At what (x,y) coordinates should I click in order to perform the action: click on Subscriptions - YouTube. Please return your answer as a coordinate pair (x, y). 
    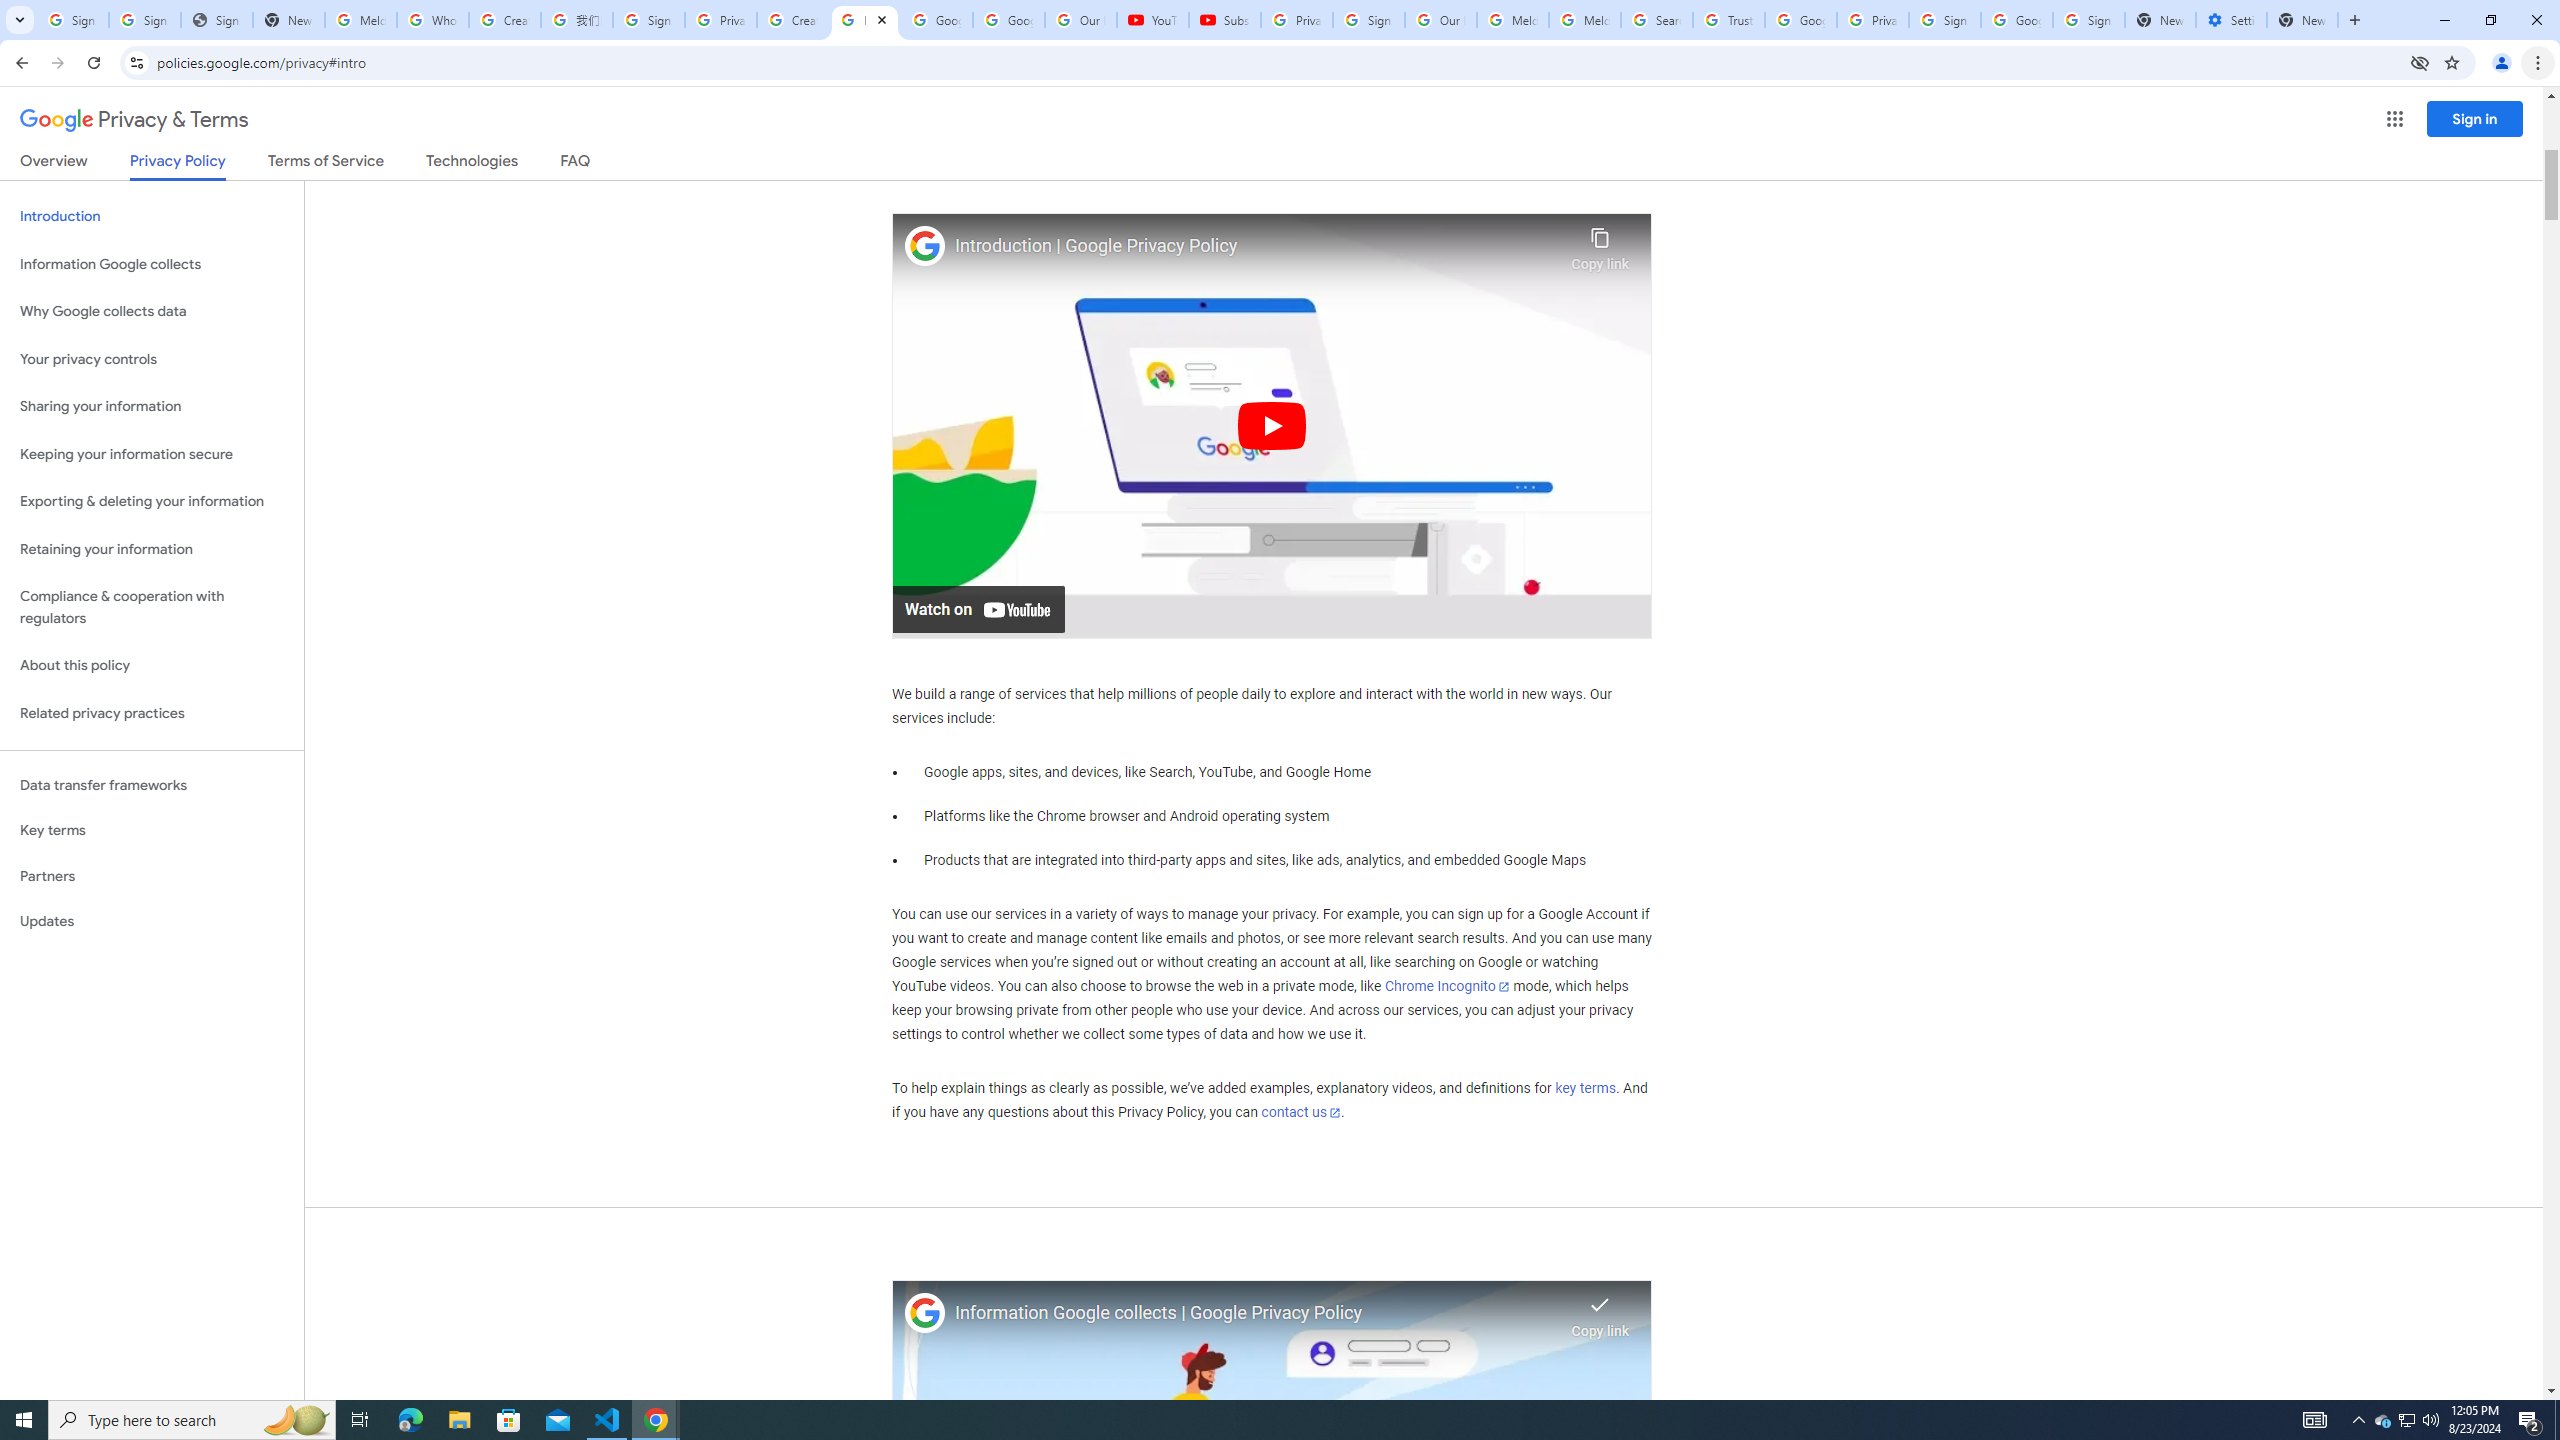
    Looking at the image, I should click on (1224, 20).